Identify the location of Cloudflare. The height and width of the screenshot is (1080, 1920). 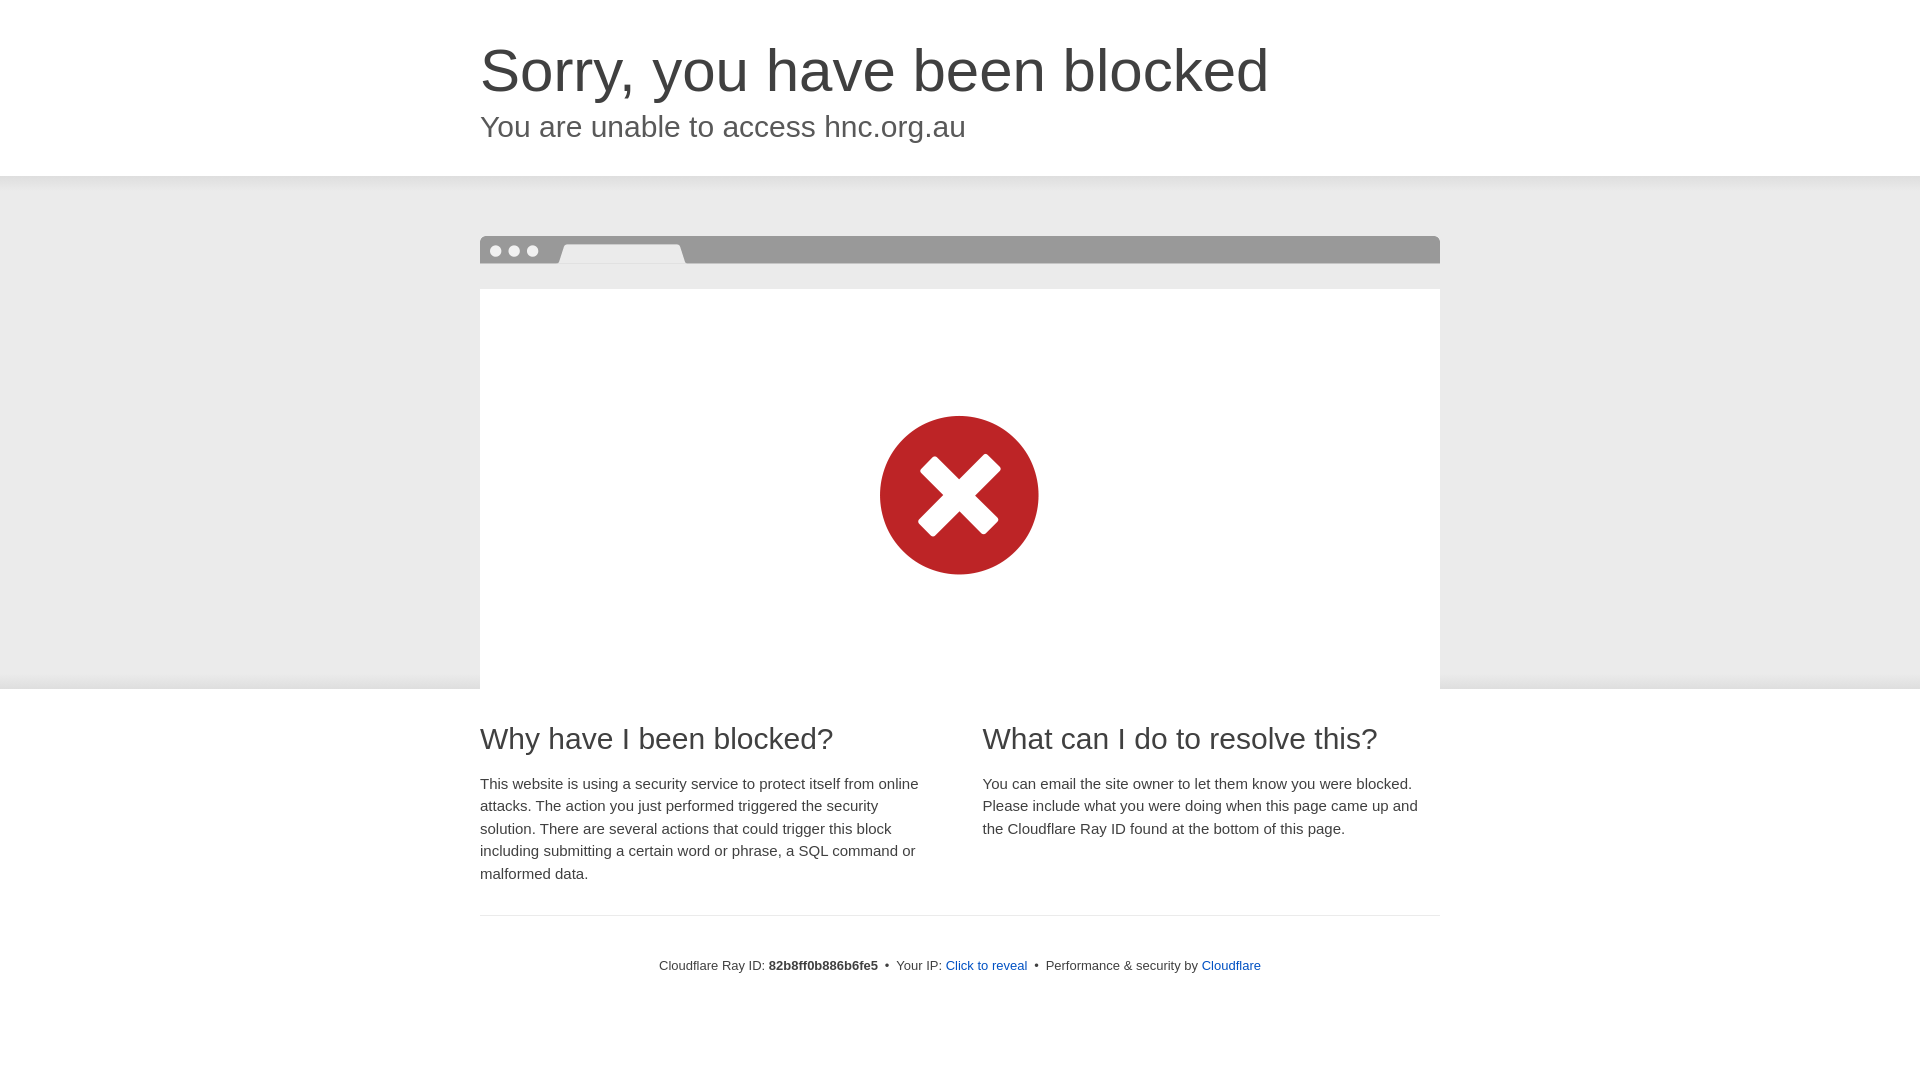
(1232, 966).